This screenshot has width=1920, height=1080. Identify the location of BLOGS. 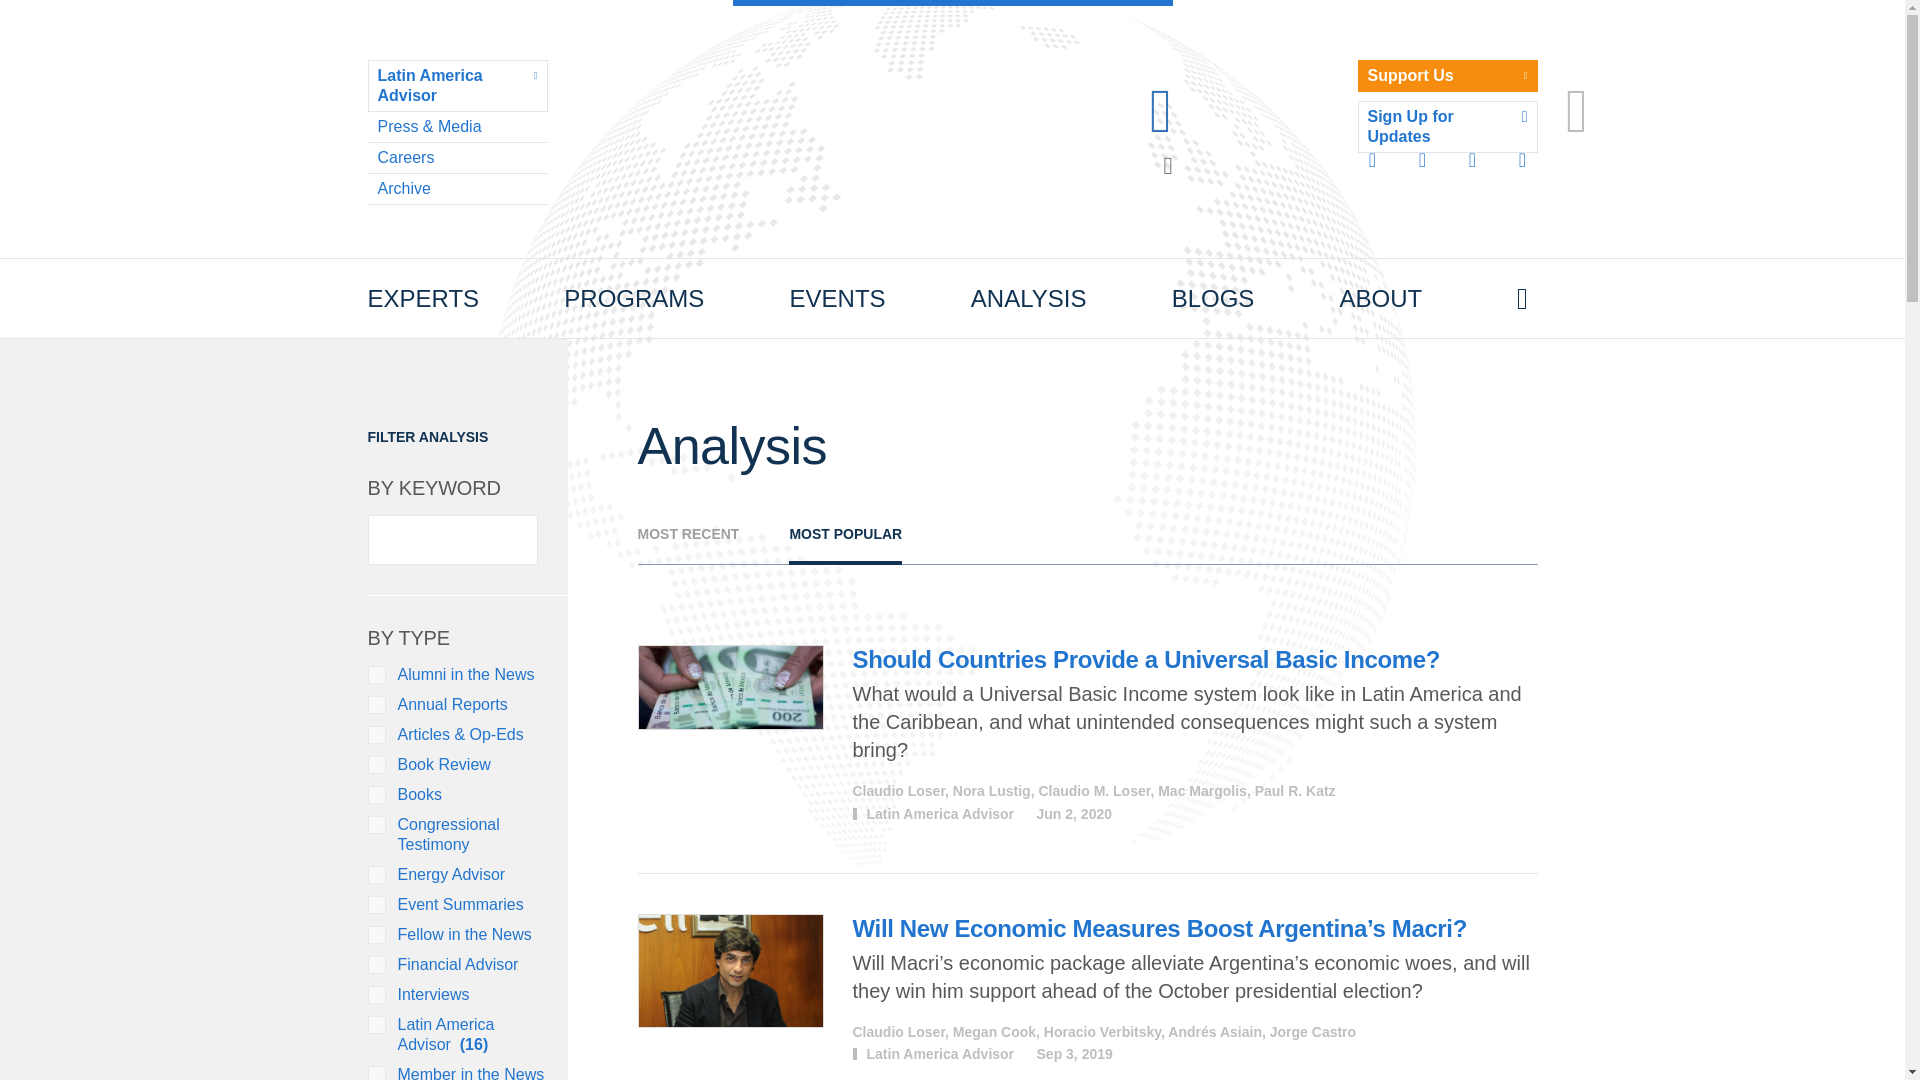
(1213, 299).